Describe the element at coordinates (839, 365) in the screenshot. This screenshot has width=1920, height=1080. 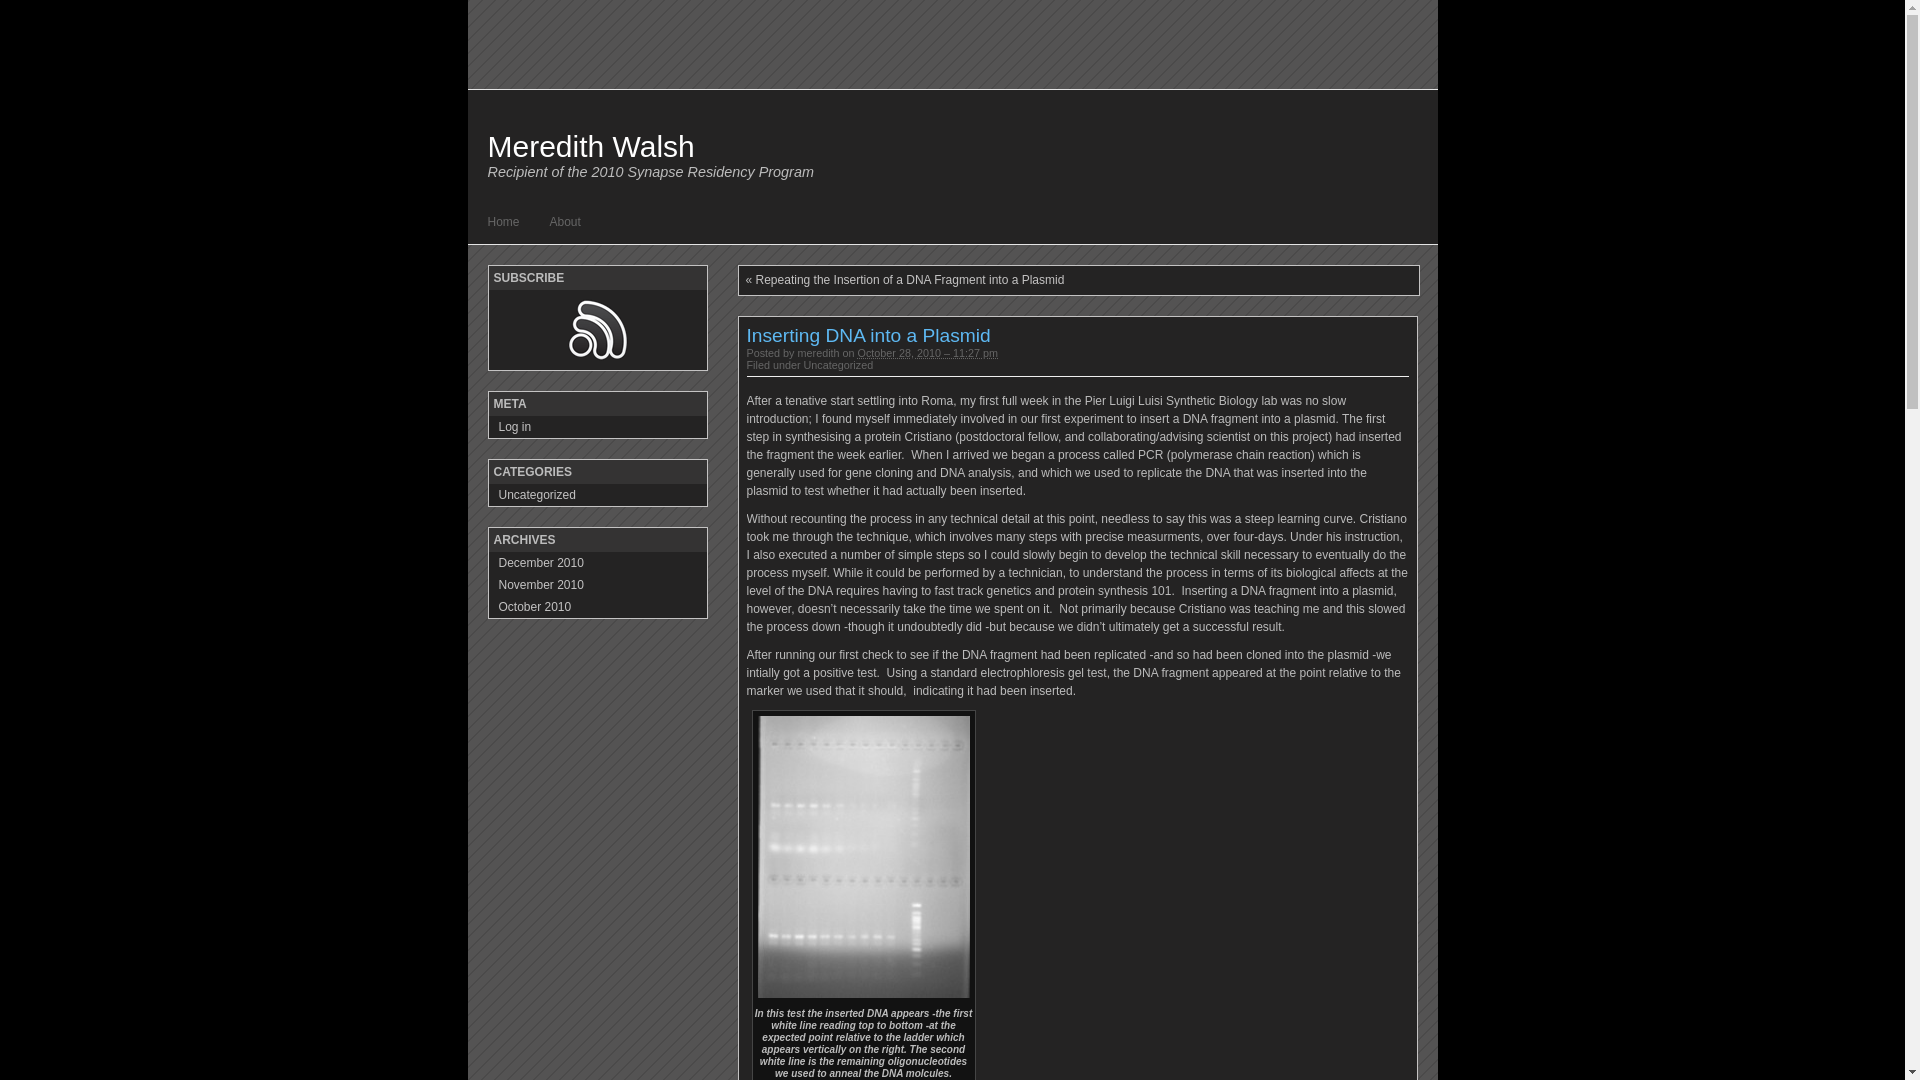
I see `Uncategorized` at that location.